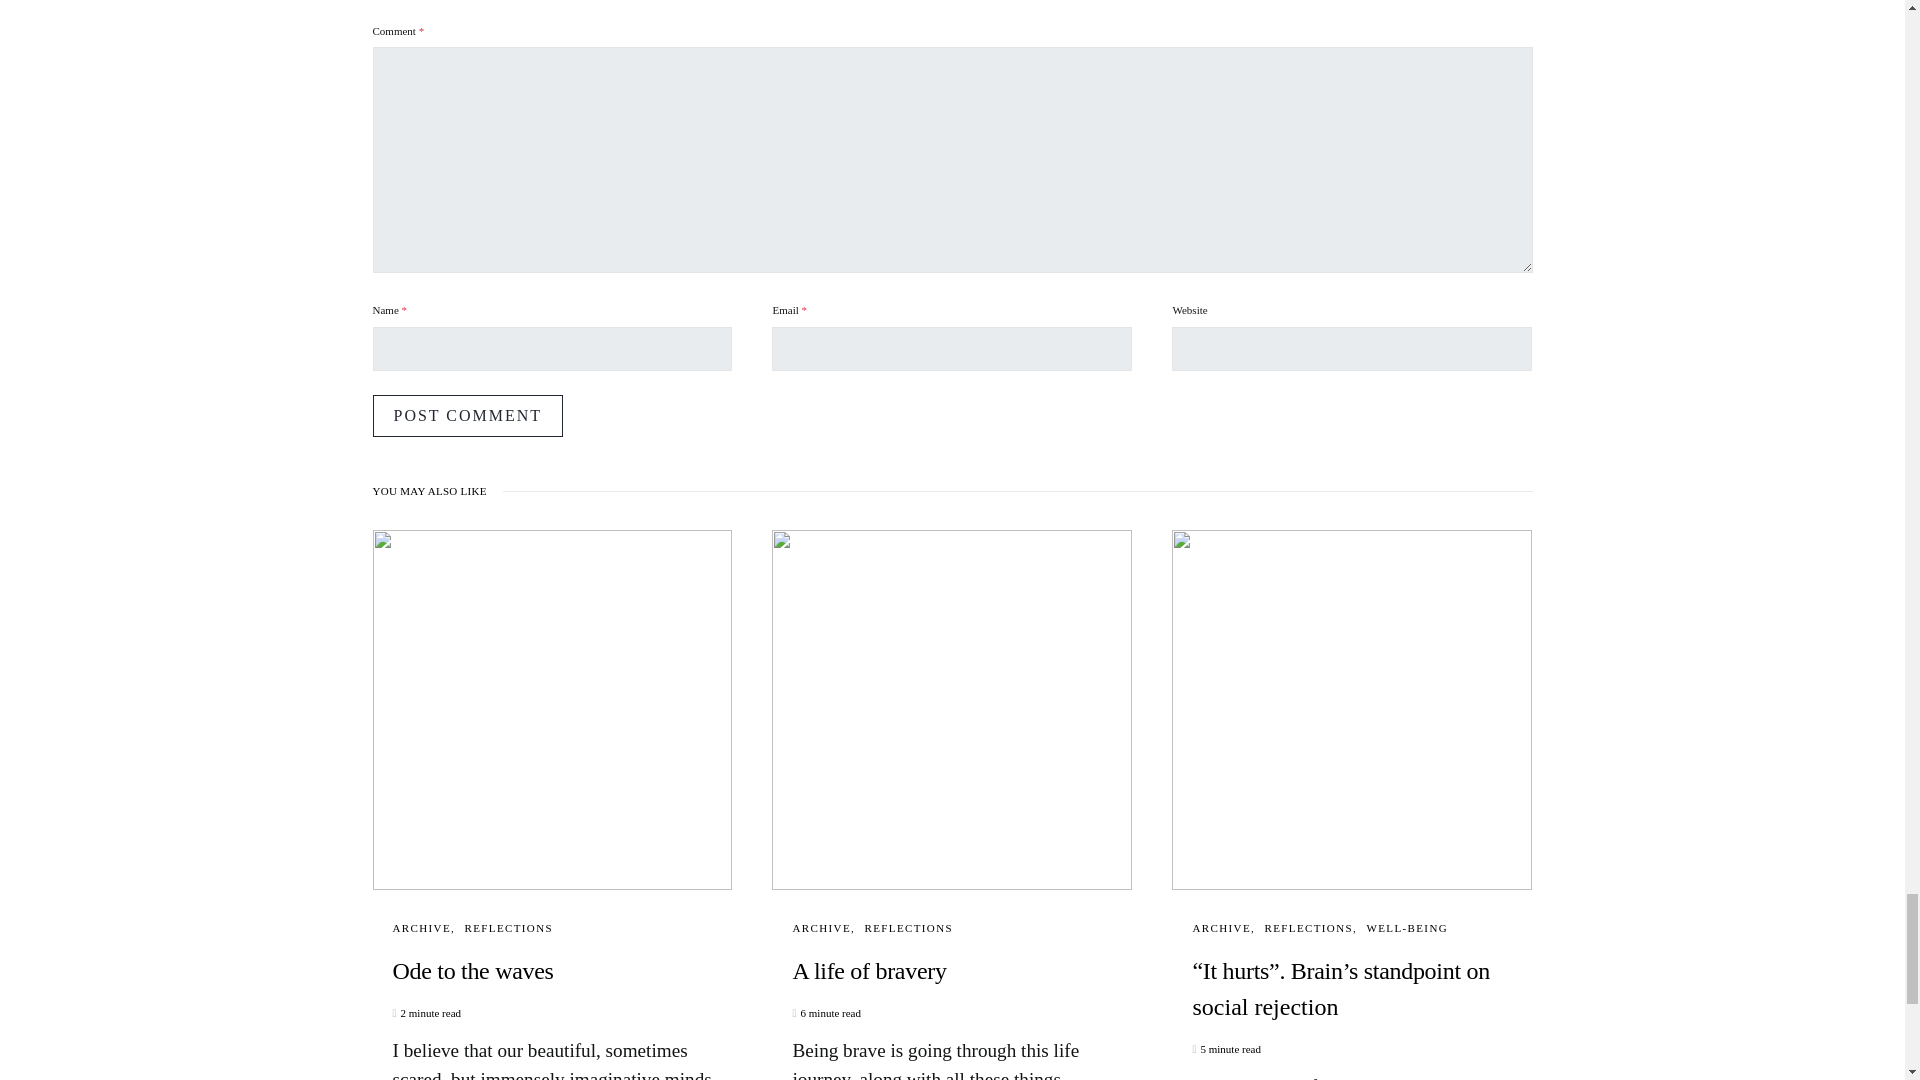 Image resolution: width=1920 pixels, height=1080 pixels. I want to click on Ode to the waves, so click(552, 970).